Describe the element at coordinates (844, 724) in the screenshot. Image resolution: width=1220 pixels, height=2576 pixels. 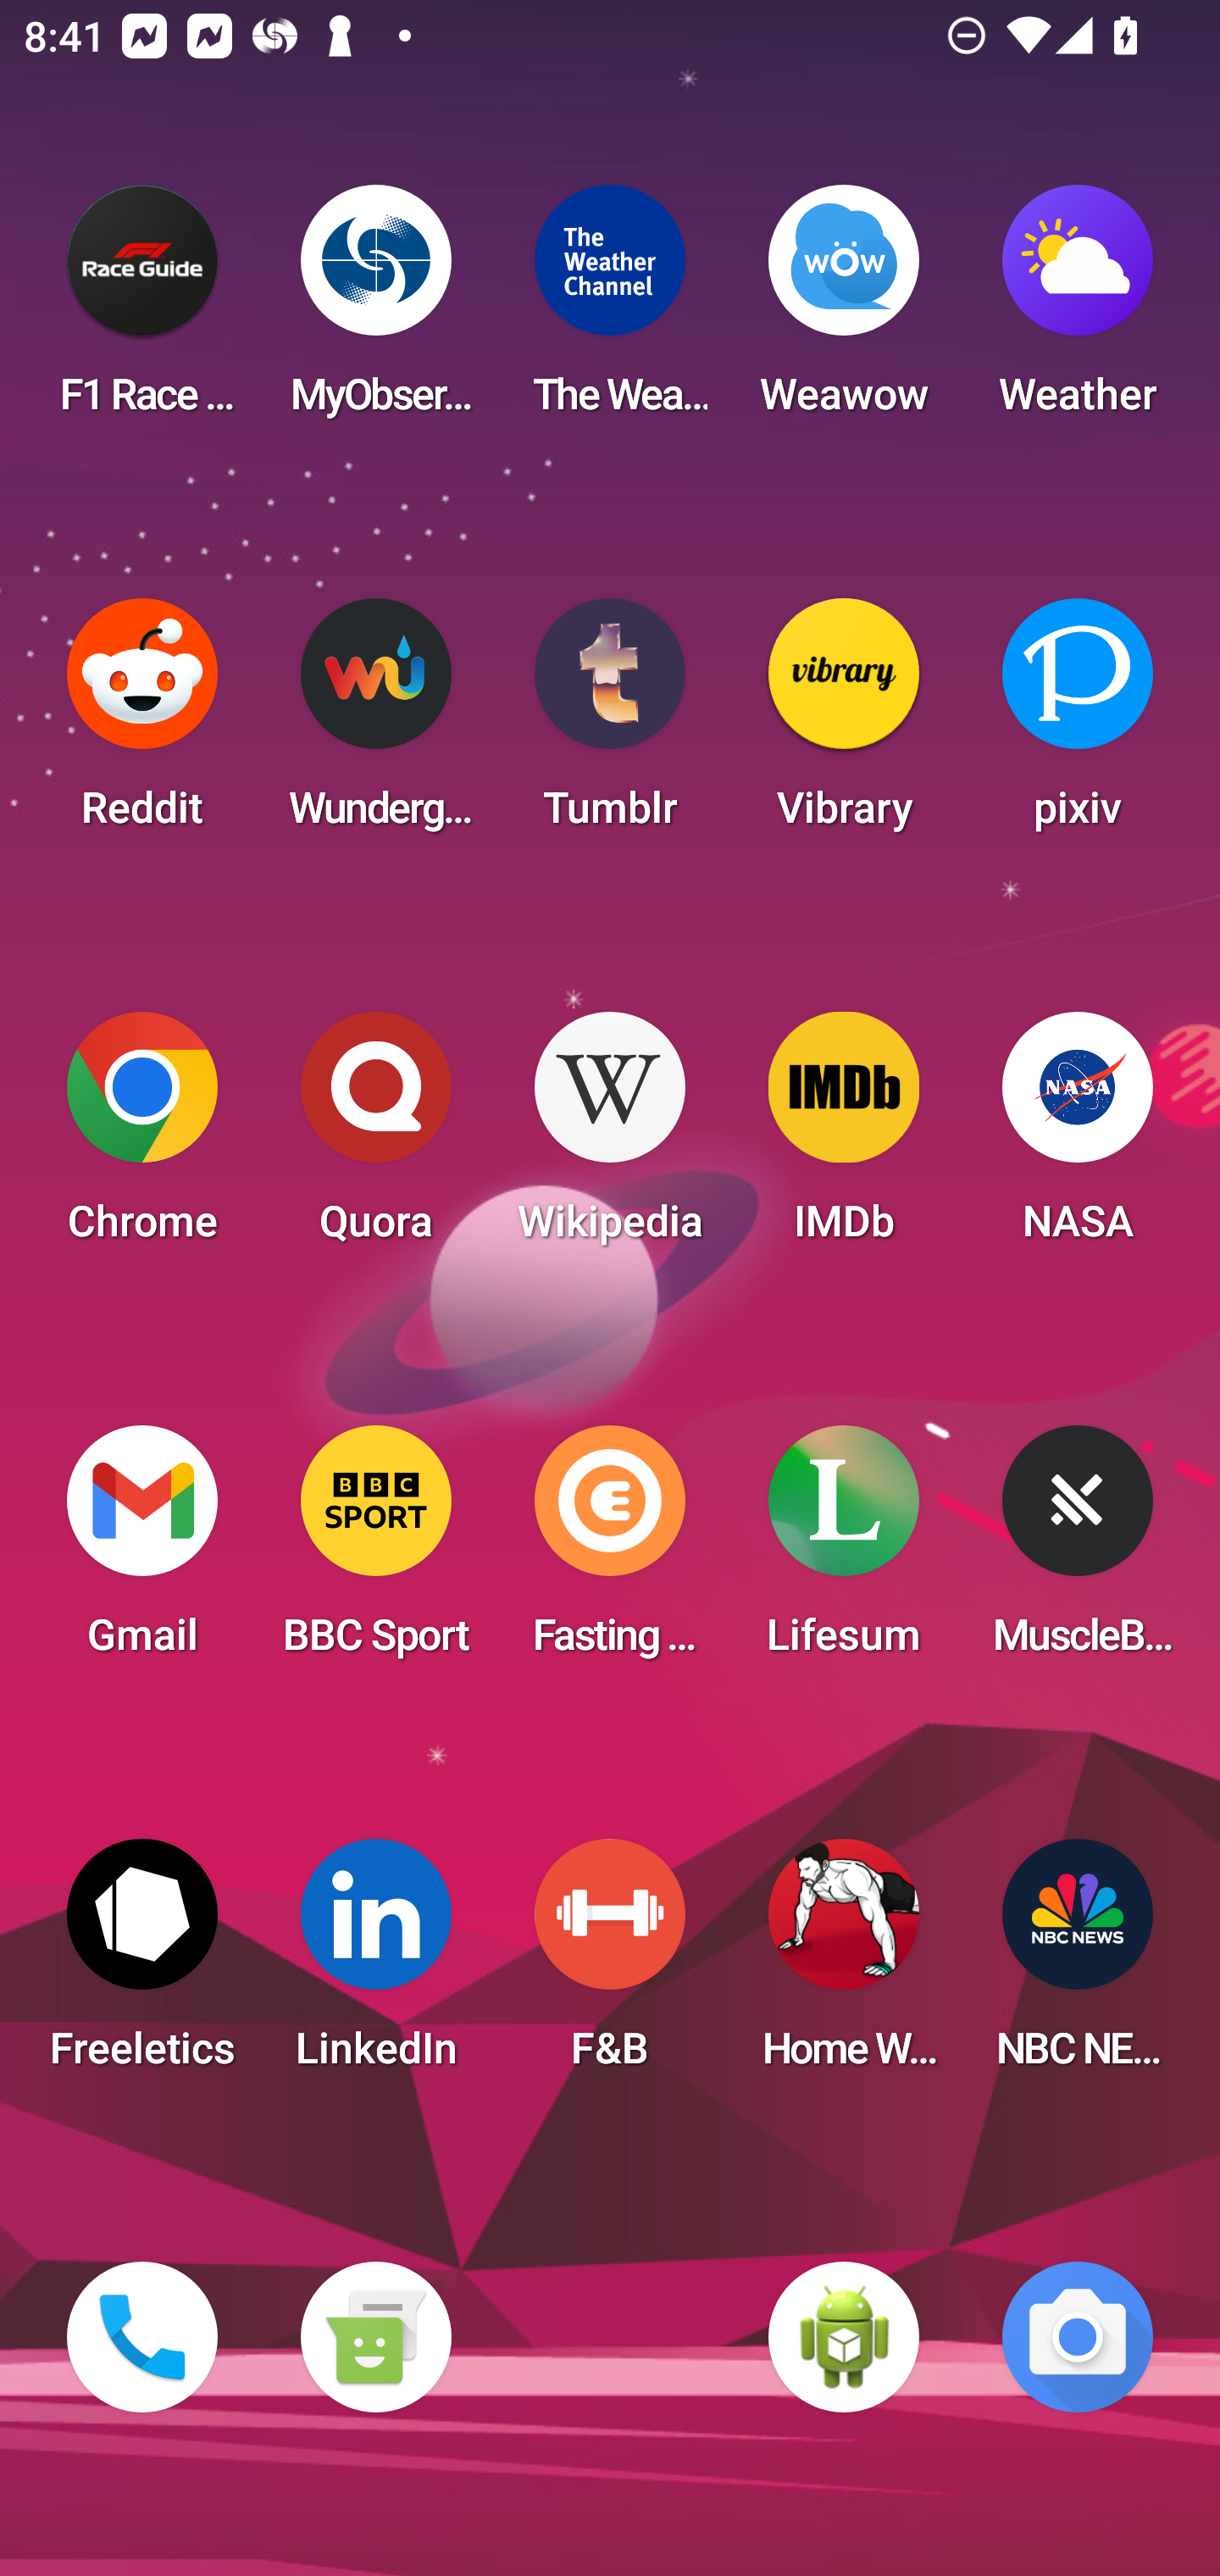
I see `Vibrary` at that location.